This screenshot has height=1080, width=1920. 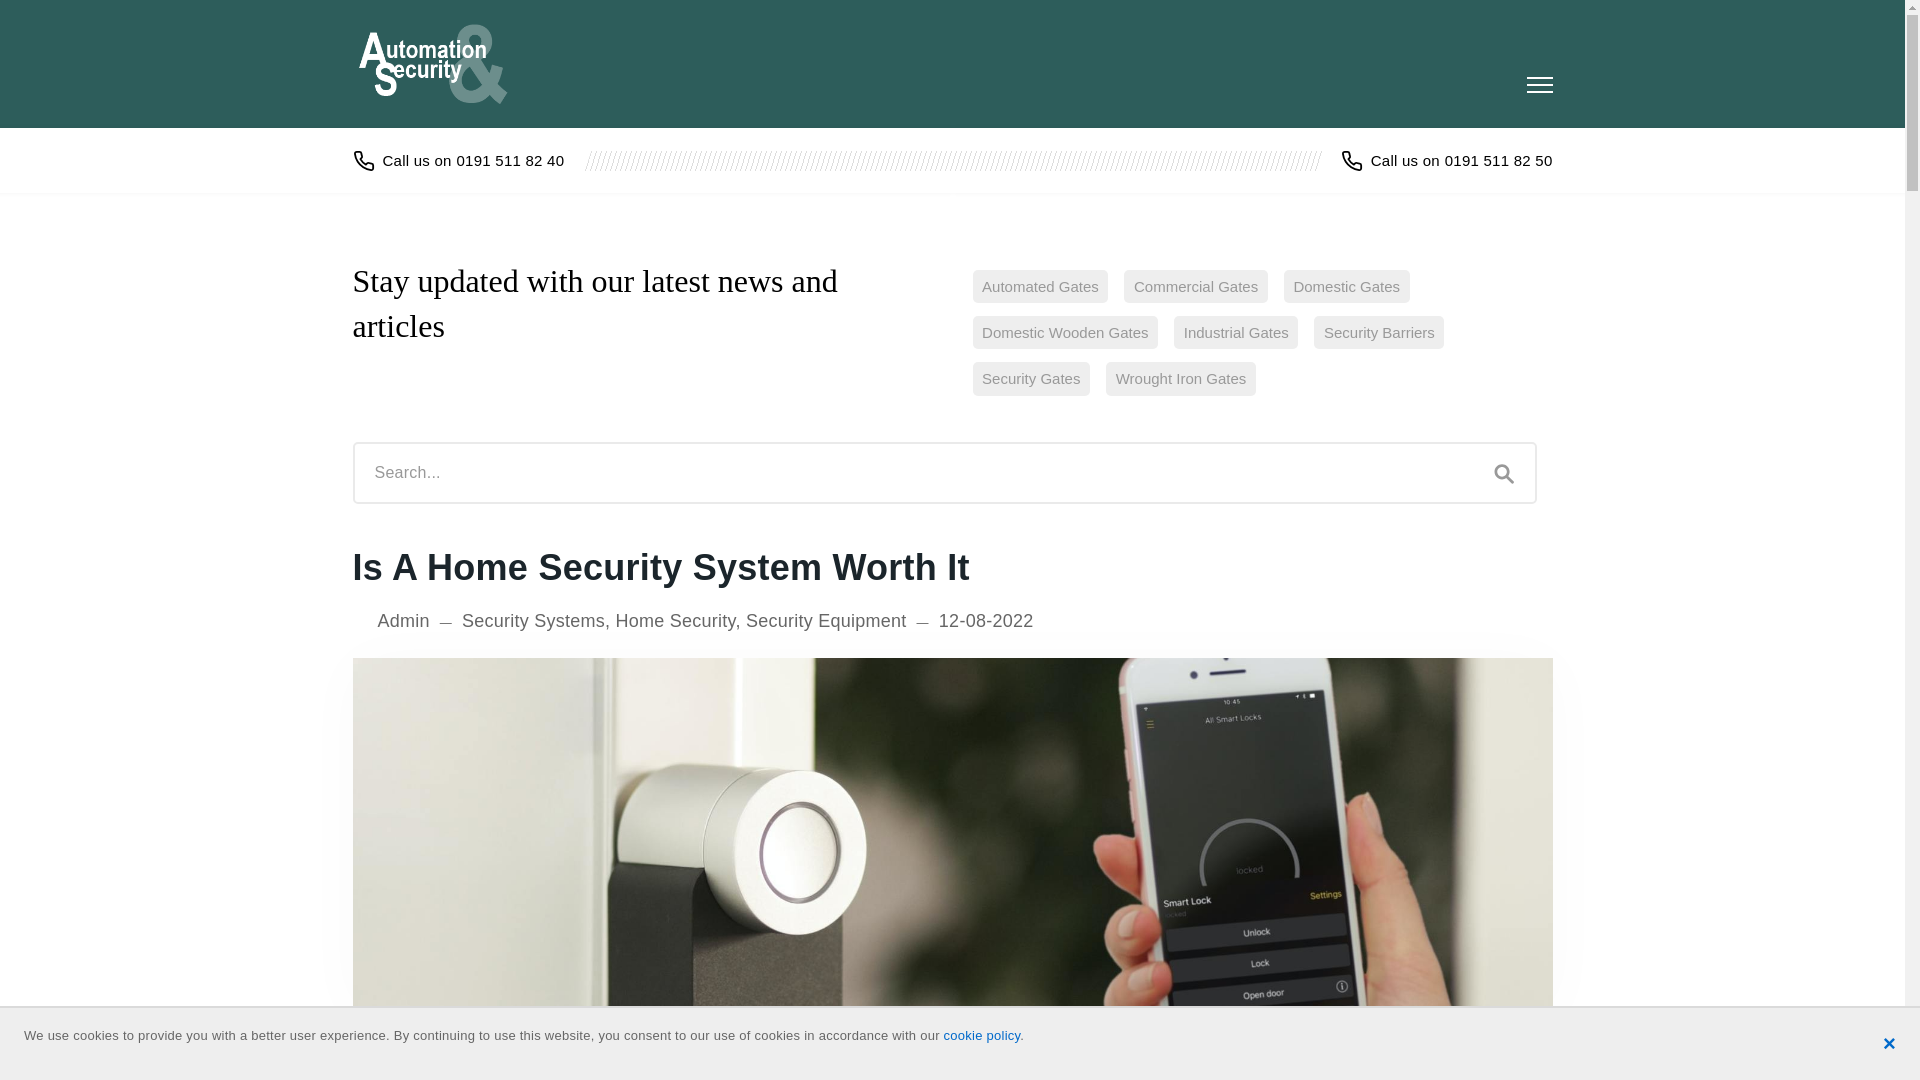 I want to click on Home, so click(x=443, y=63).